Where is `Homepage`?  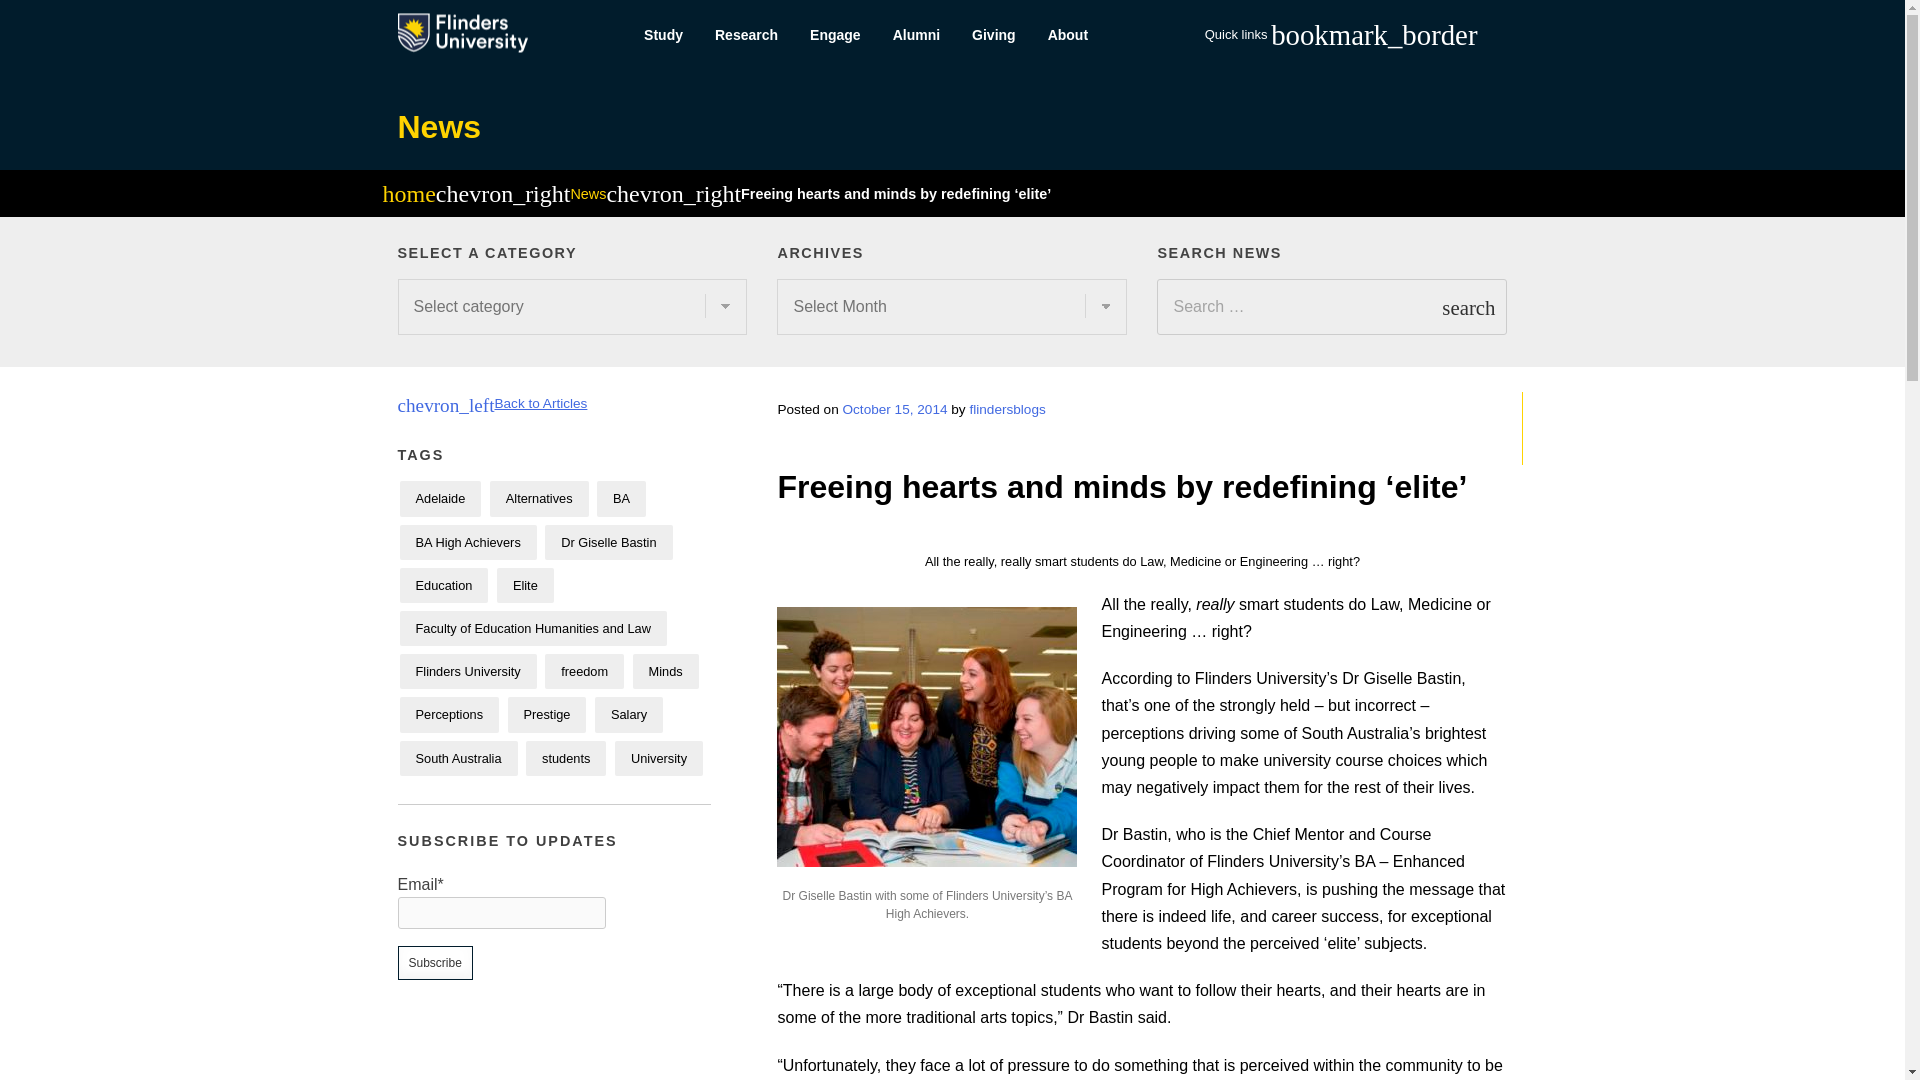 Homepage is located at coordinates (408, 197).